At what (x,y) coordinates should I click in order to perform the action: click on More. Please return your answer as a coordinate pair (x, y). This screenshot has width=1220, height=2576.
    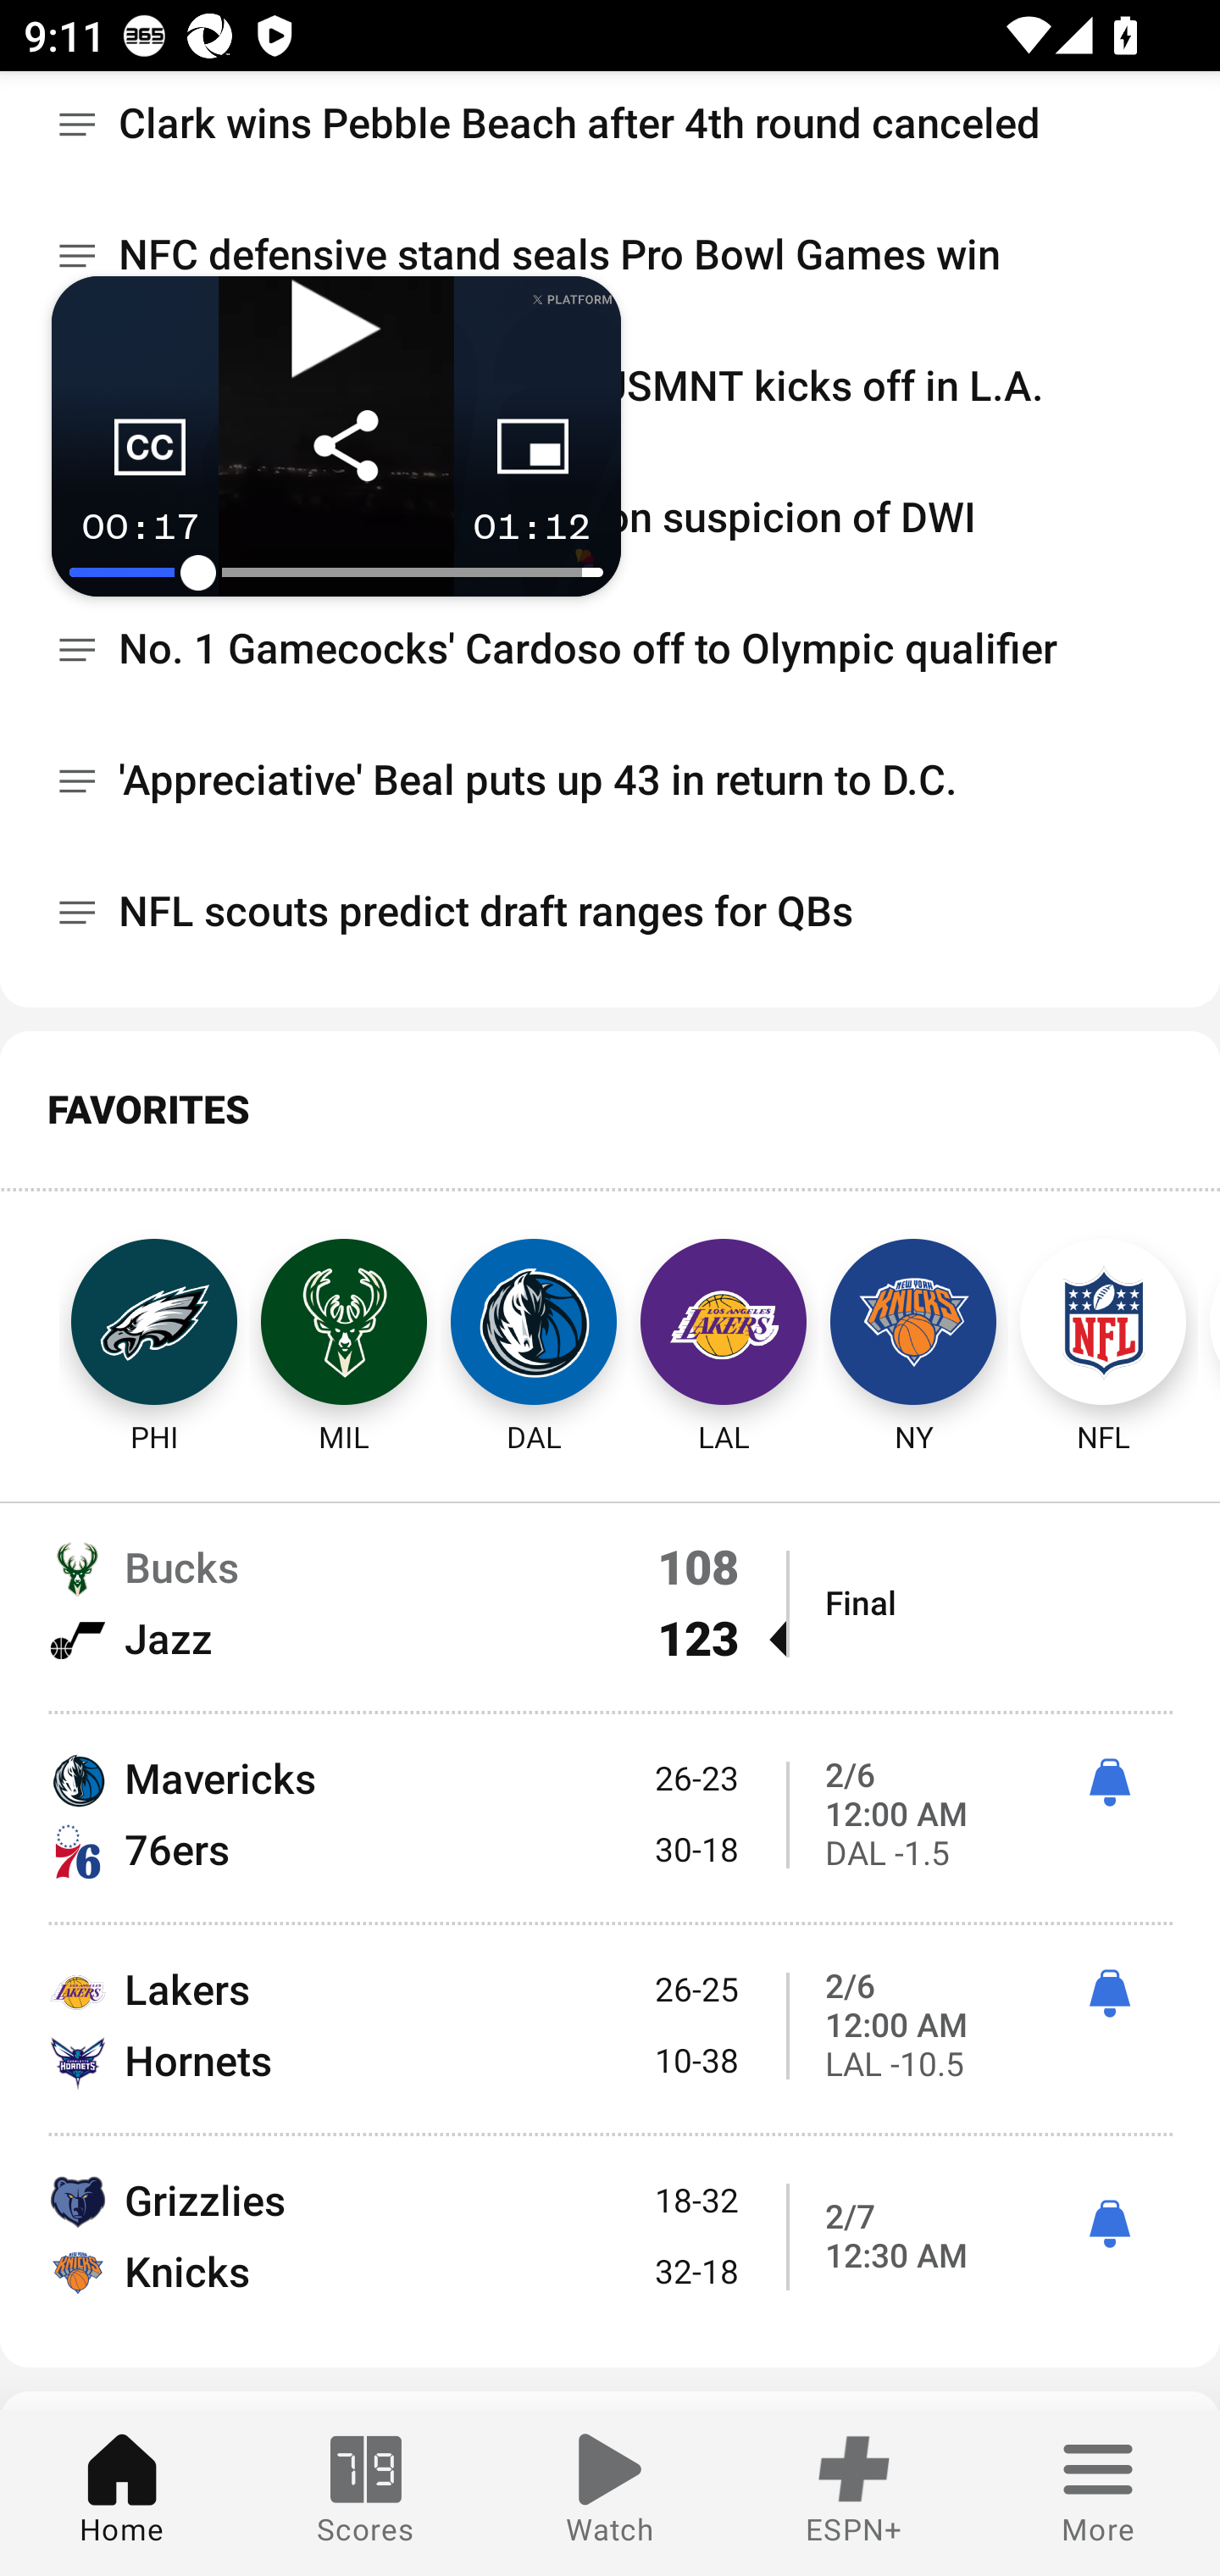
    Looking at the image, I should click on (1098, 2493).